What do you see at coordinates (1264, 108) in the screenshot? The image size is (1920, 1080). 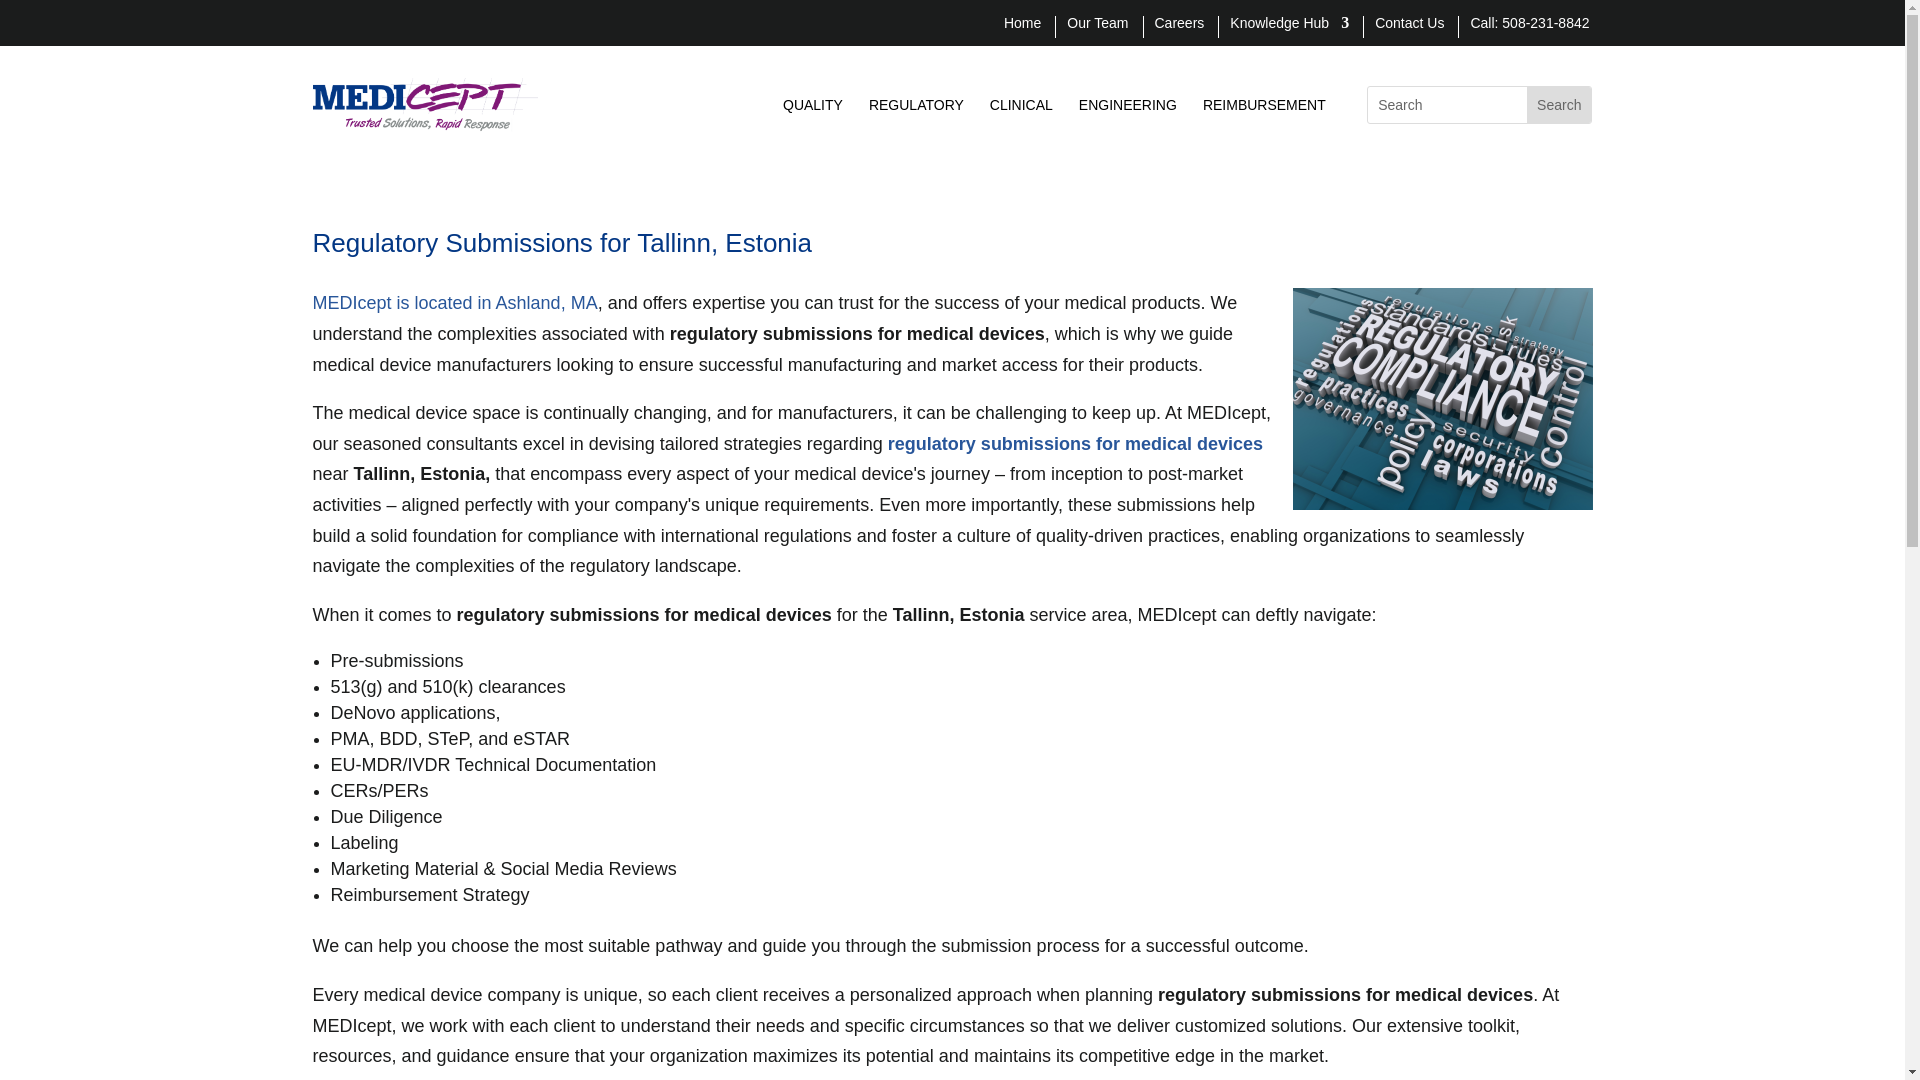 I see `REIMBURSEMENT` at bounding box center [1264, 108].